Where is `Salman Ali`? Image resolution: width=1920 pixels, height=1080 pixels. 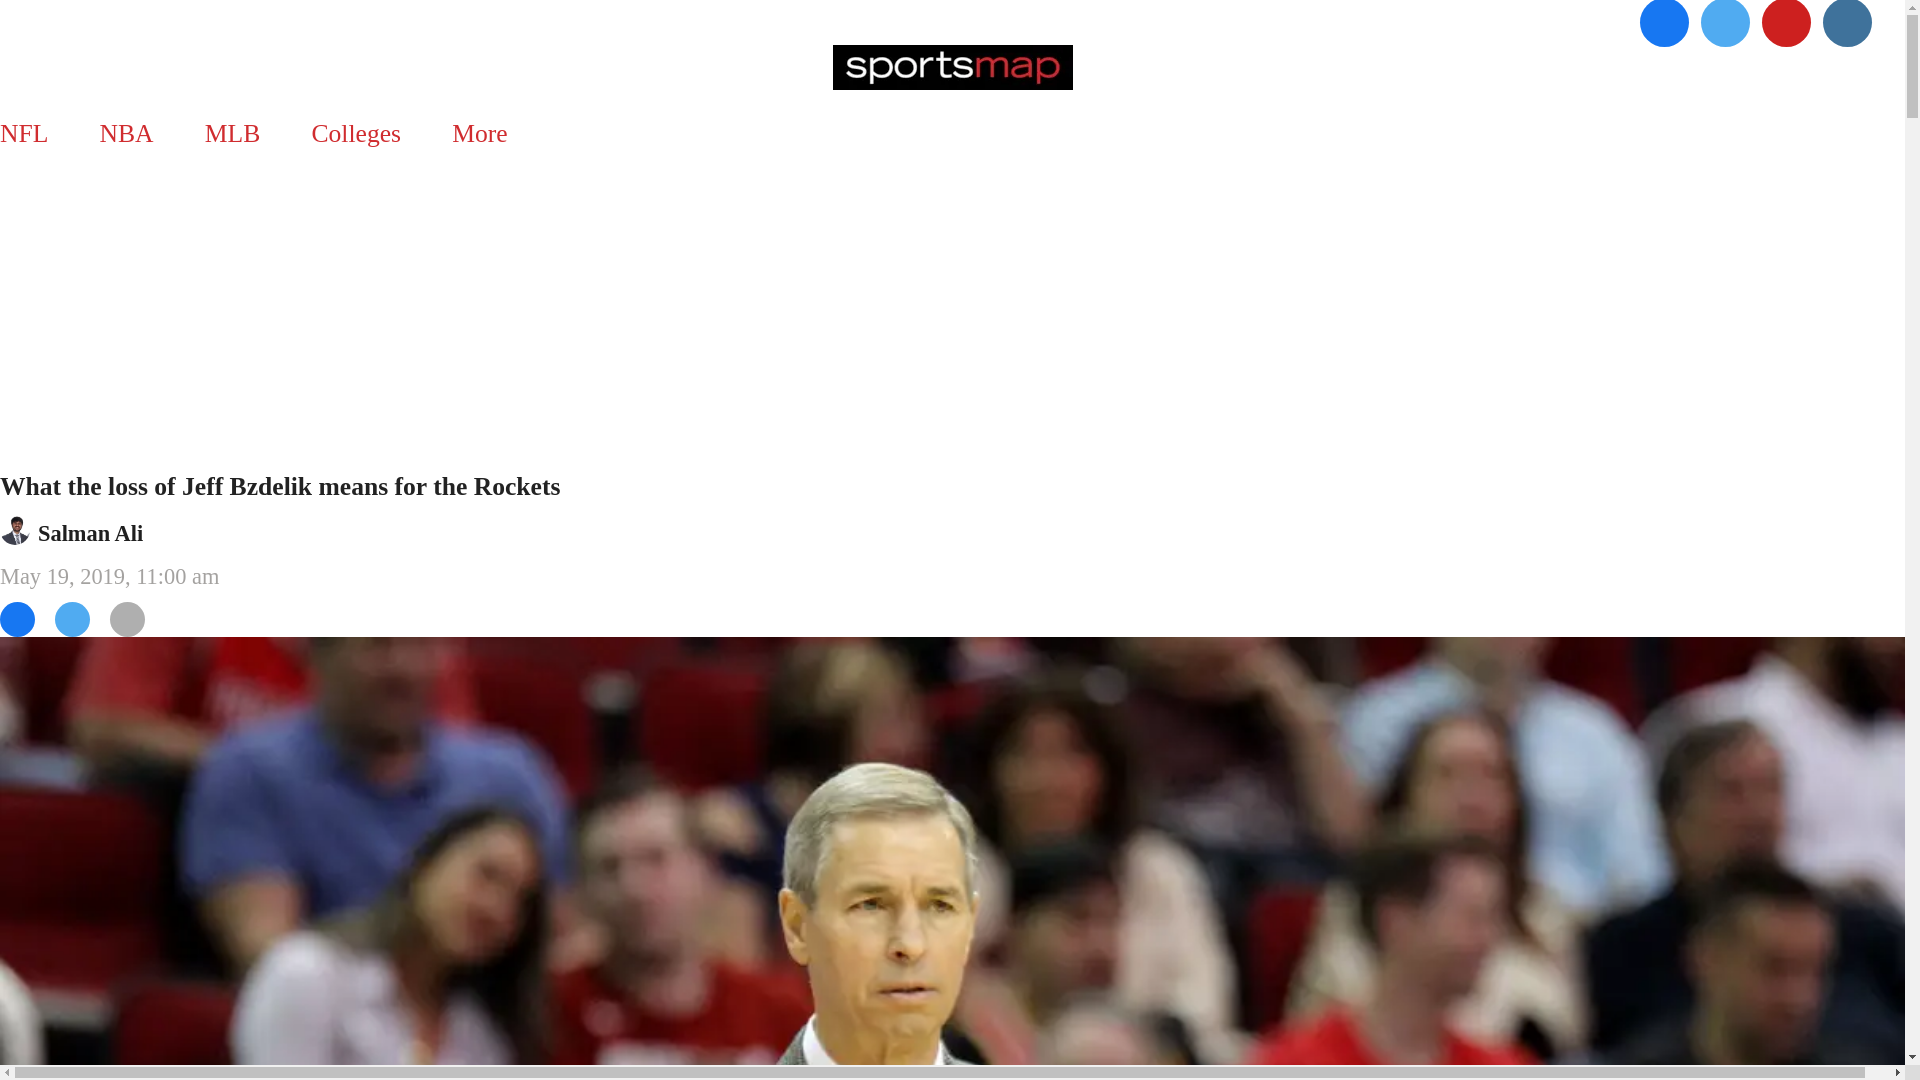 Salman Ali is located at coordinates (90, 533).